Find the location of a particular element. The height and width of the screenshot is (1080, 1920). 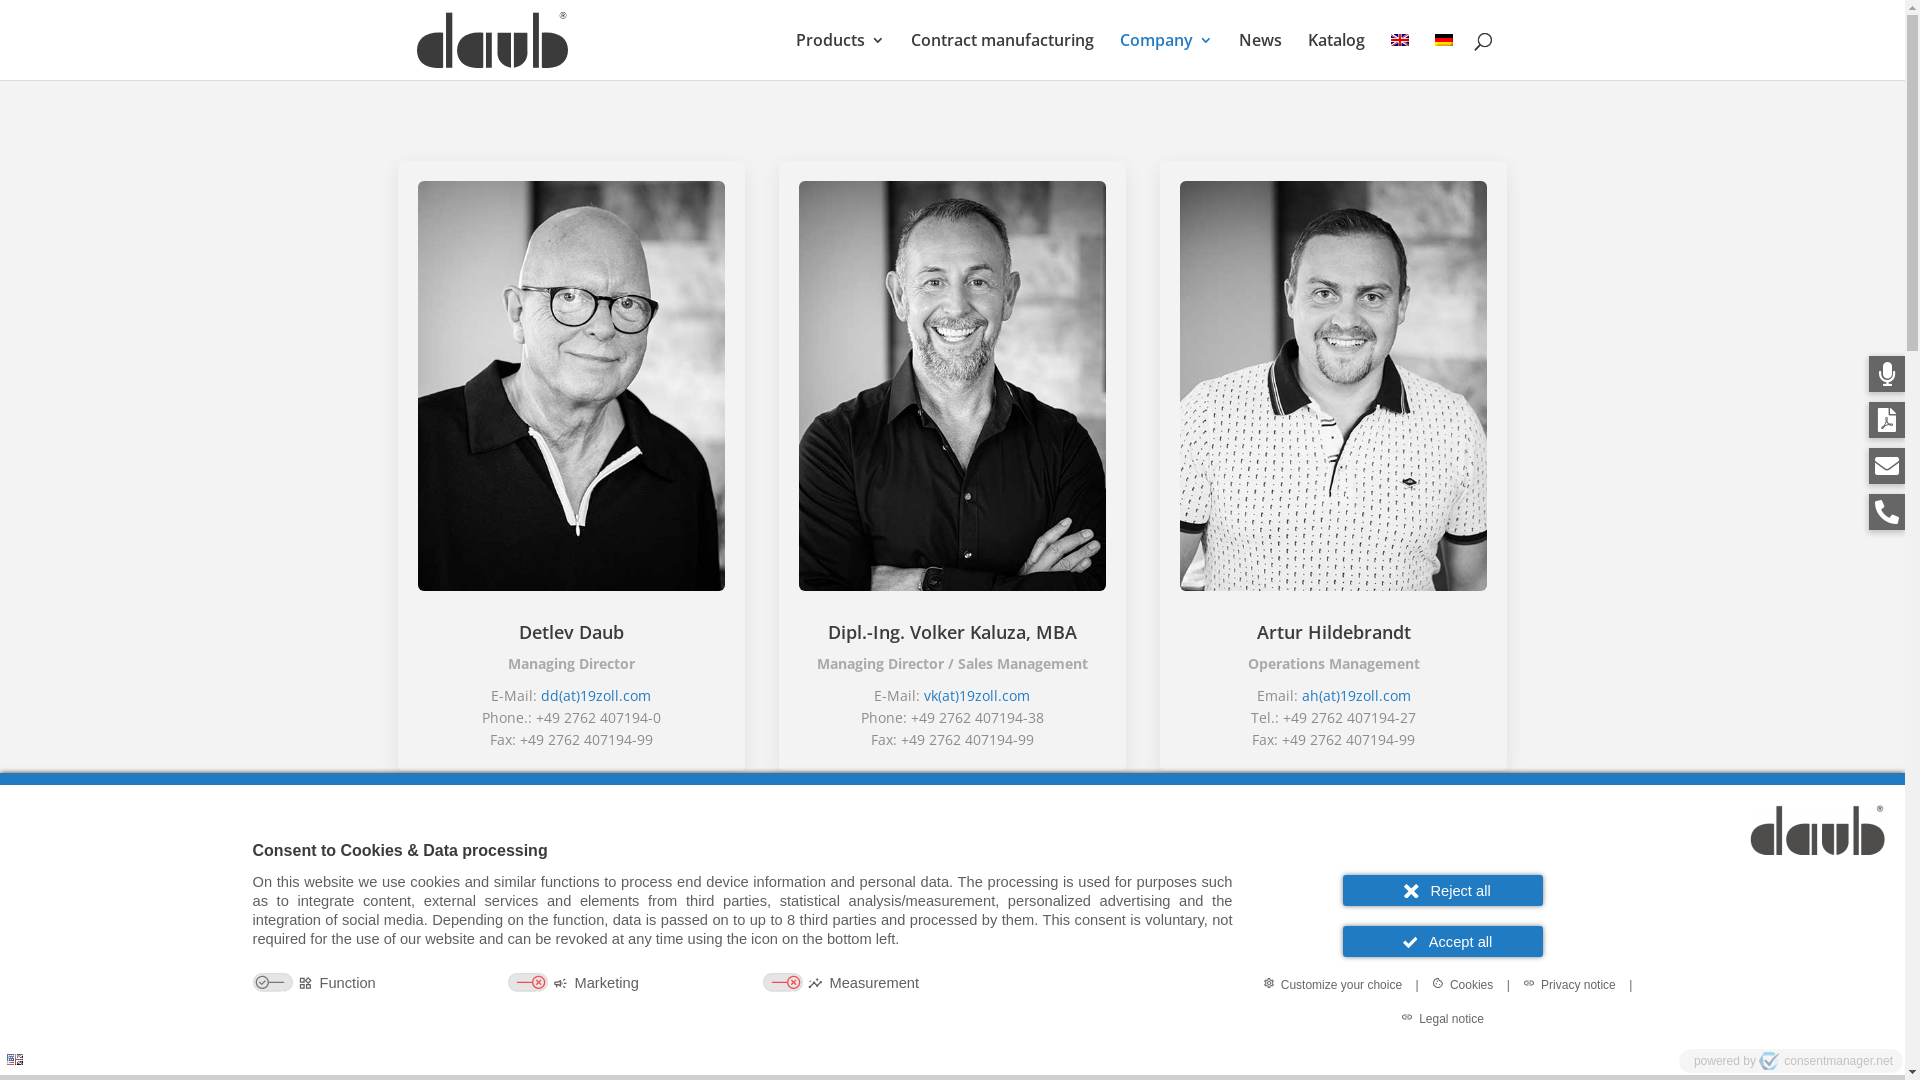

Contract manufacturing is located at coordinates (1002, 56).